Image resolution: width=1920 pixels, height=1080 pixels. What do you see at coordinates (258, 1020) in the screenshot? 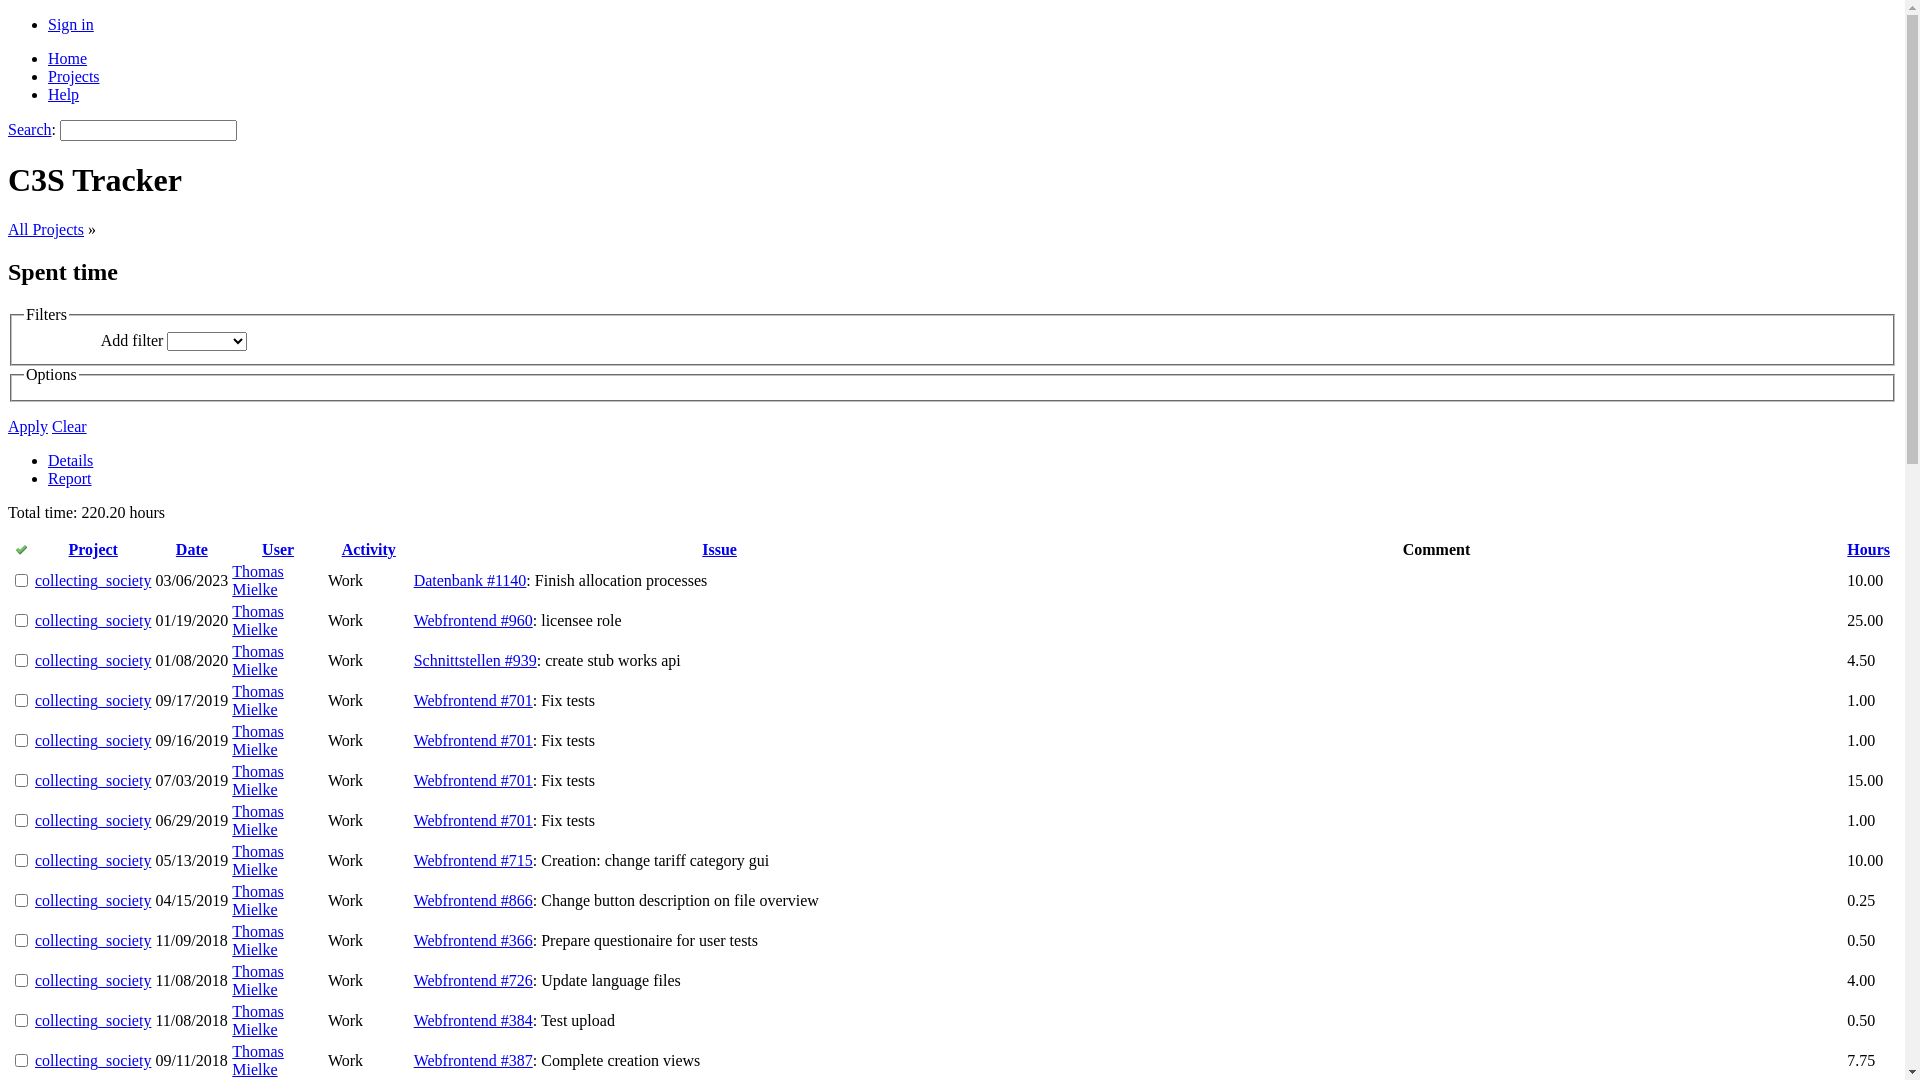
I see `Thomas Mielke` at bounding box center [258, 1020].